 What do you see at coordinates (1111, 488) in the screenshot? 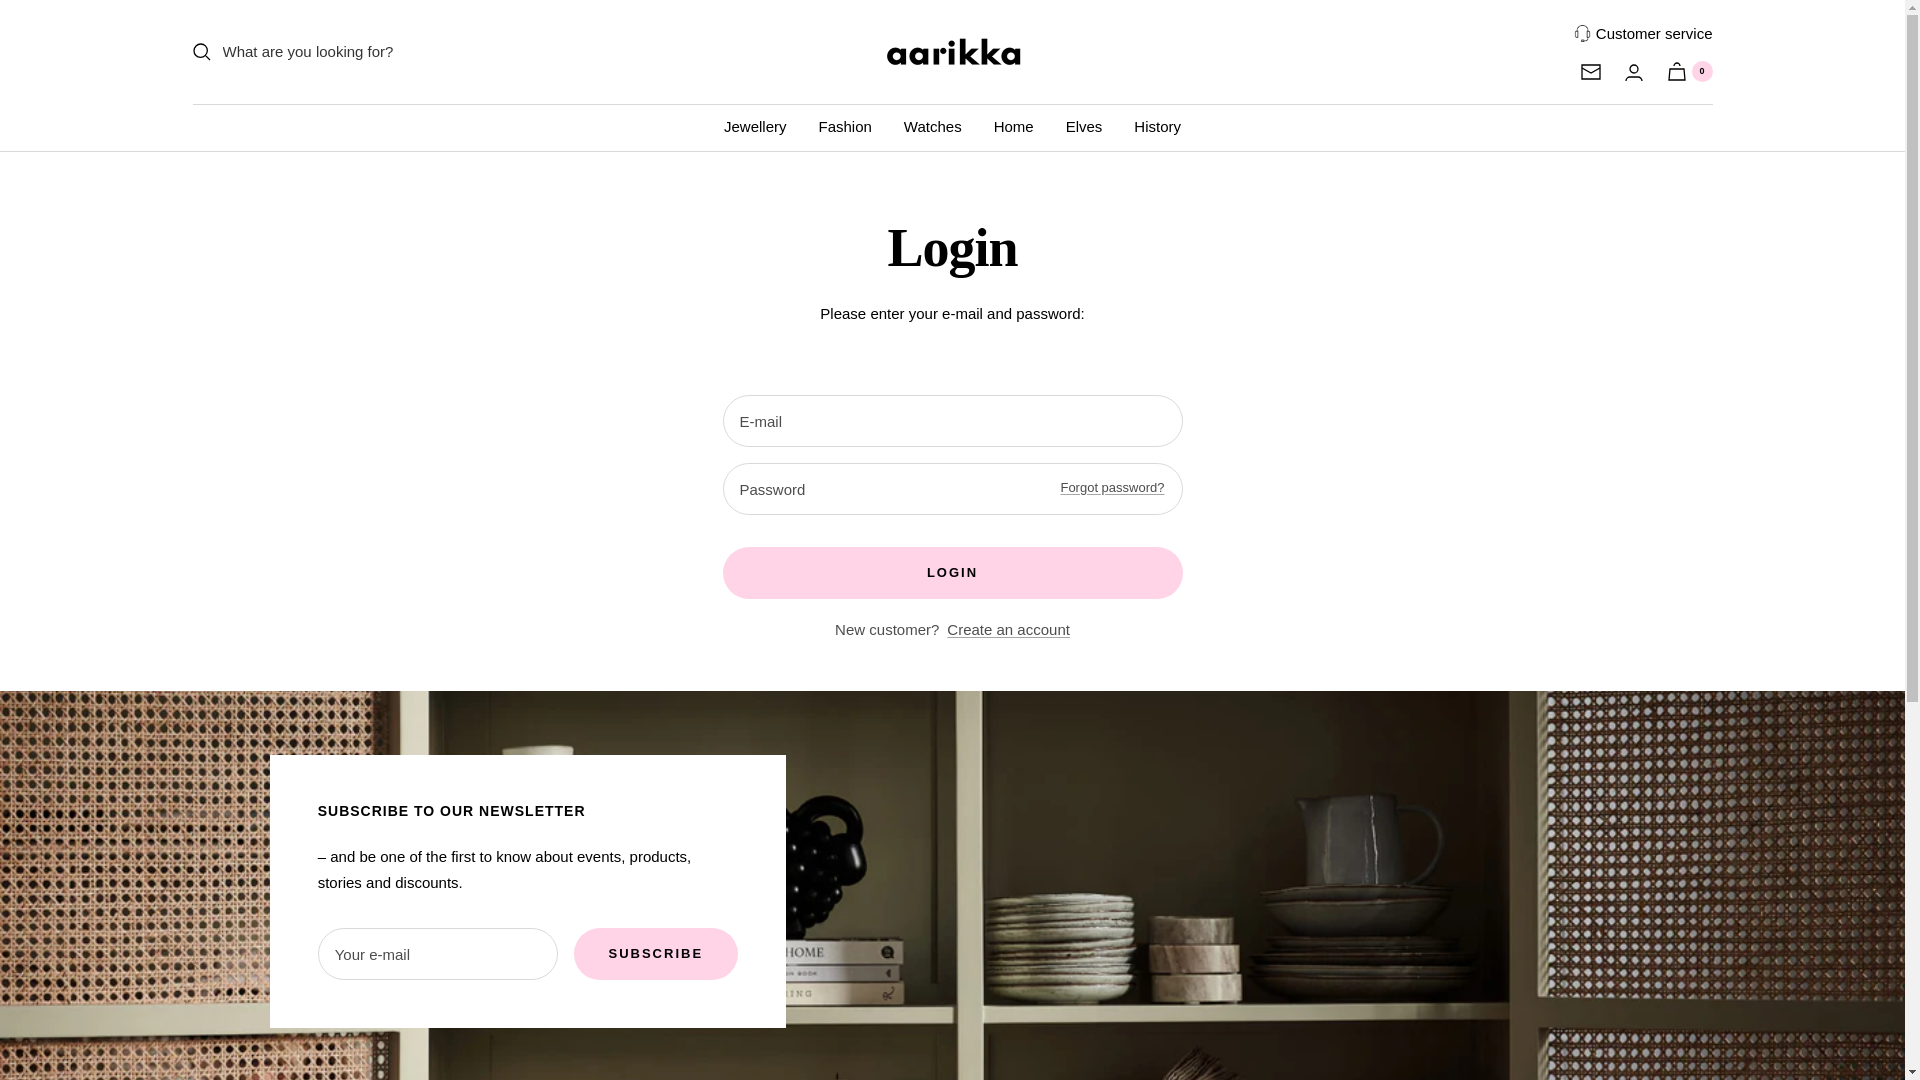
I see `Forgot password?` at bounding box center [1111, 488].